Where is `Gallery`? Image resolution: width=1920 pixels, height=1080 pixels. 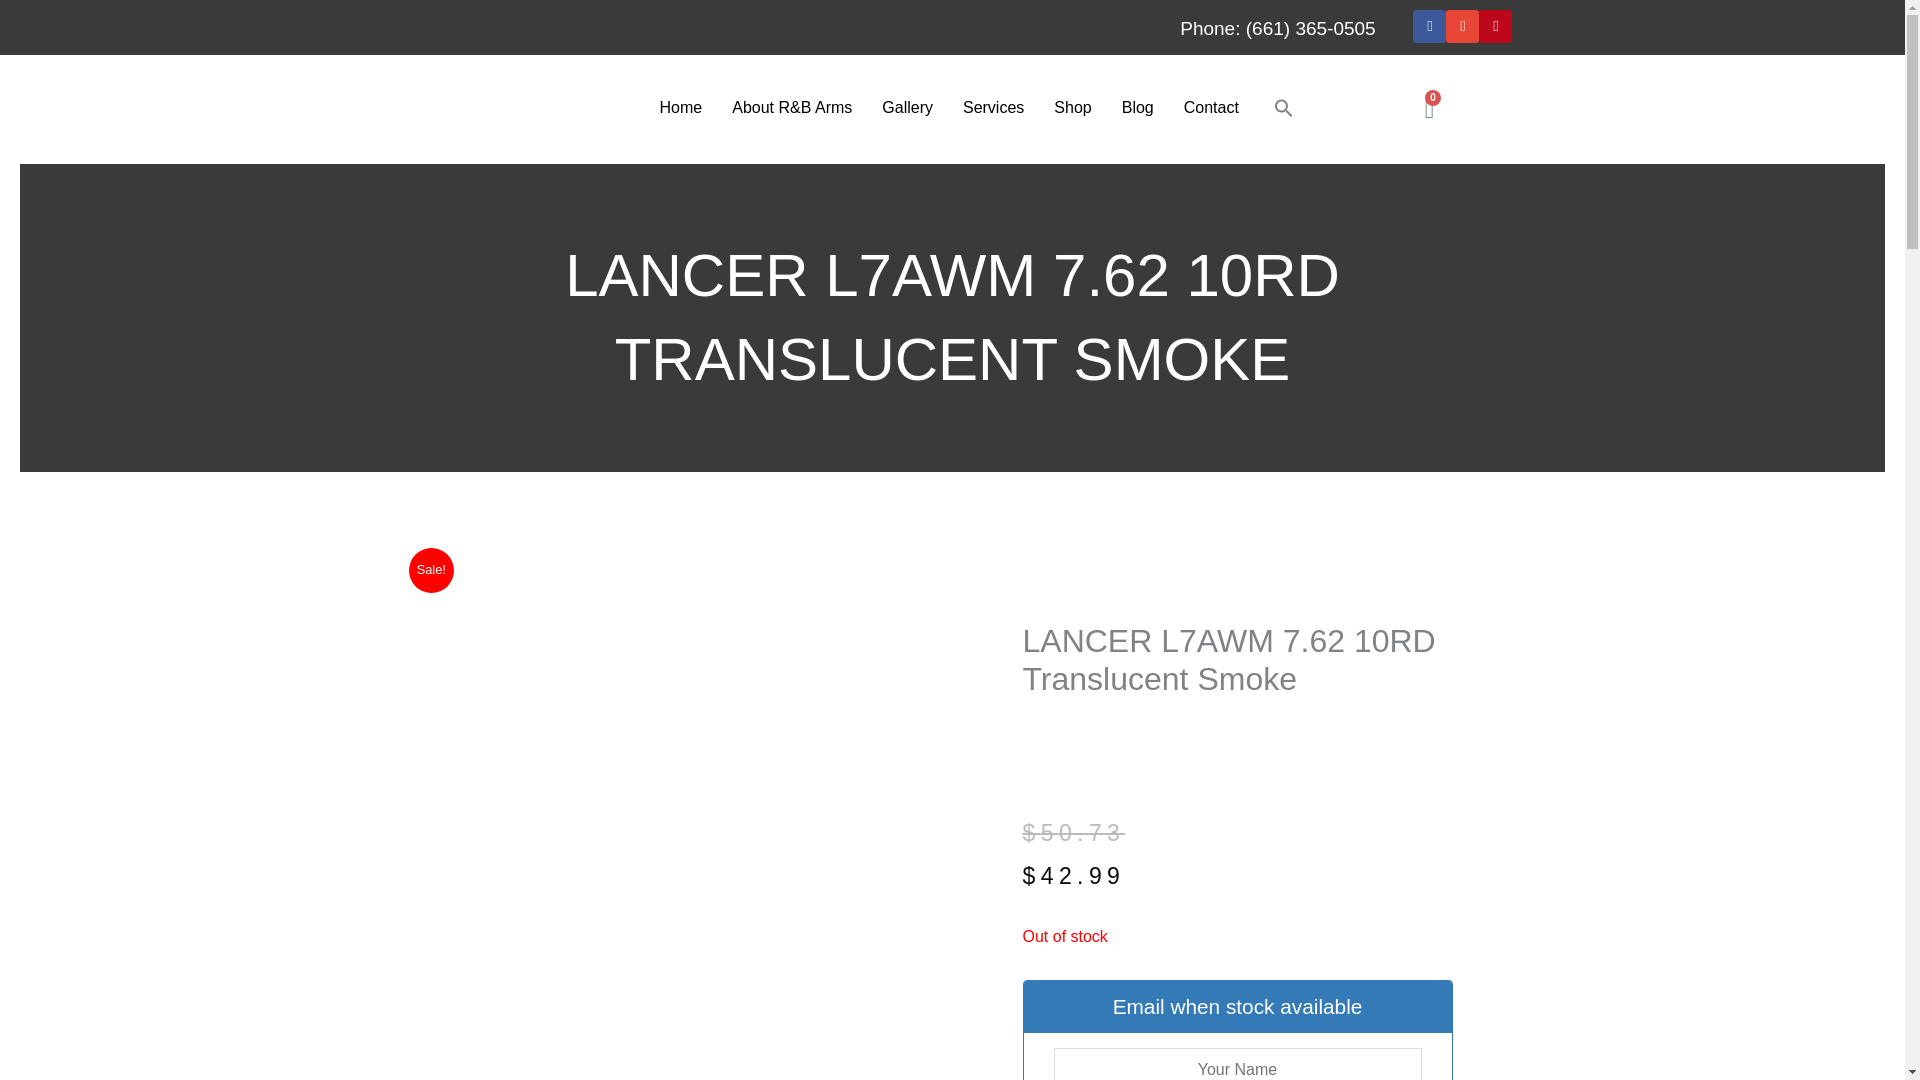
Gallery is located at coordinates (908, 108).